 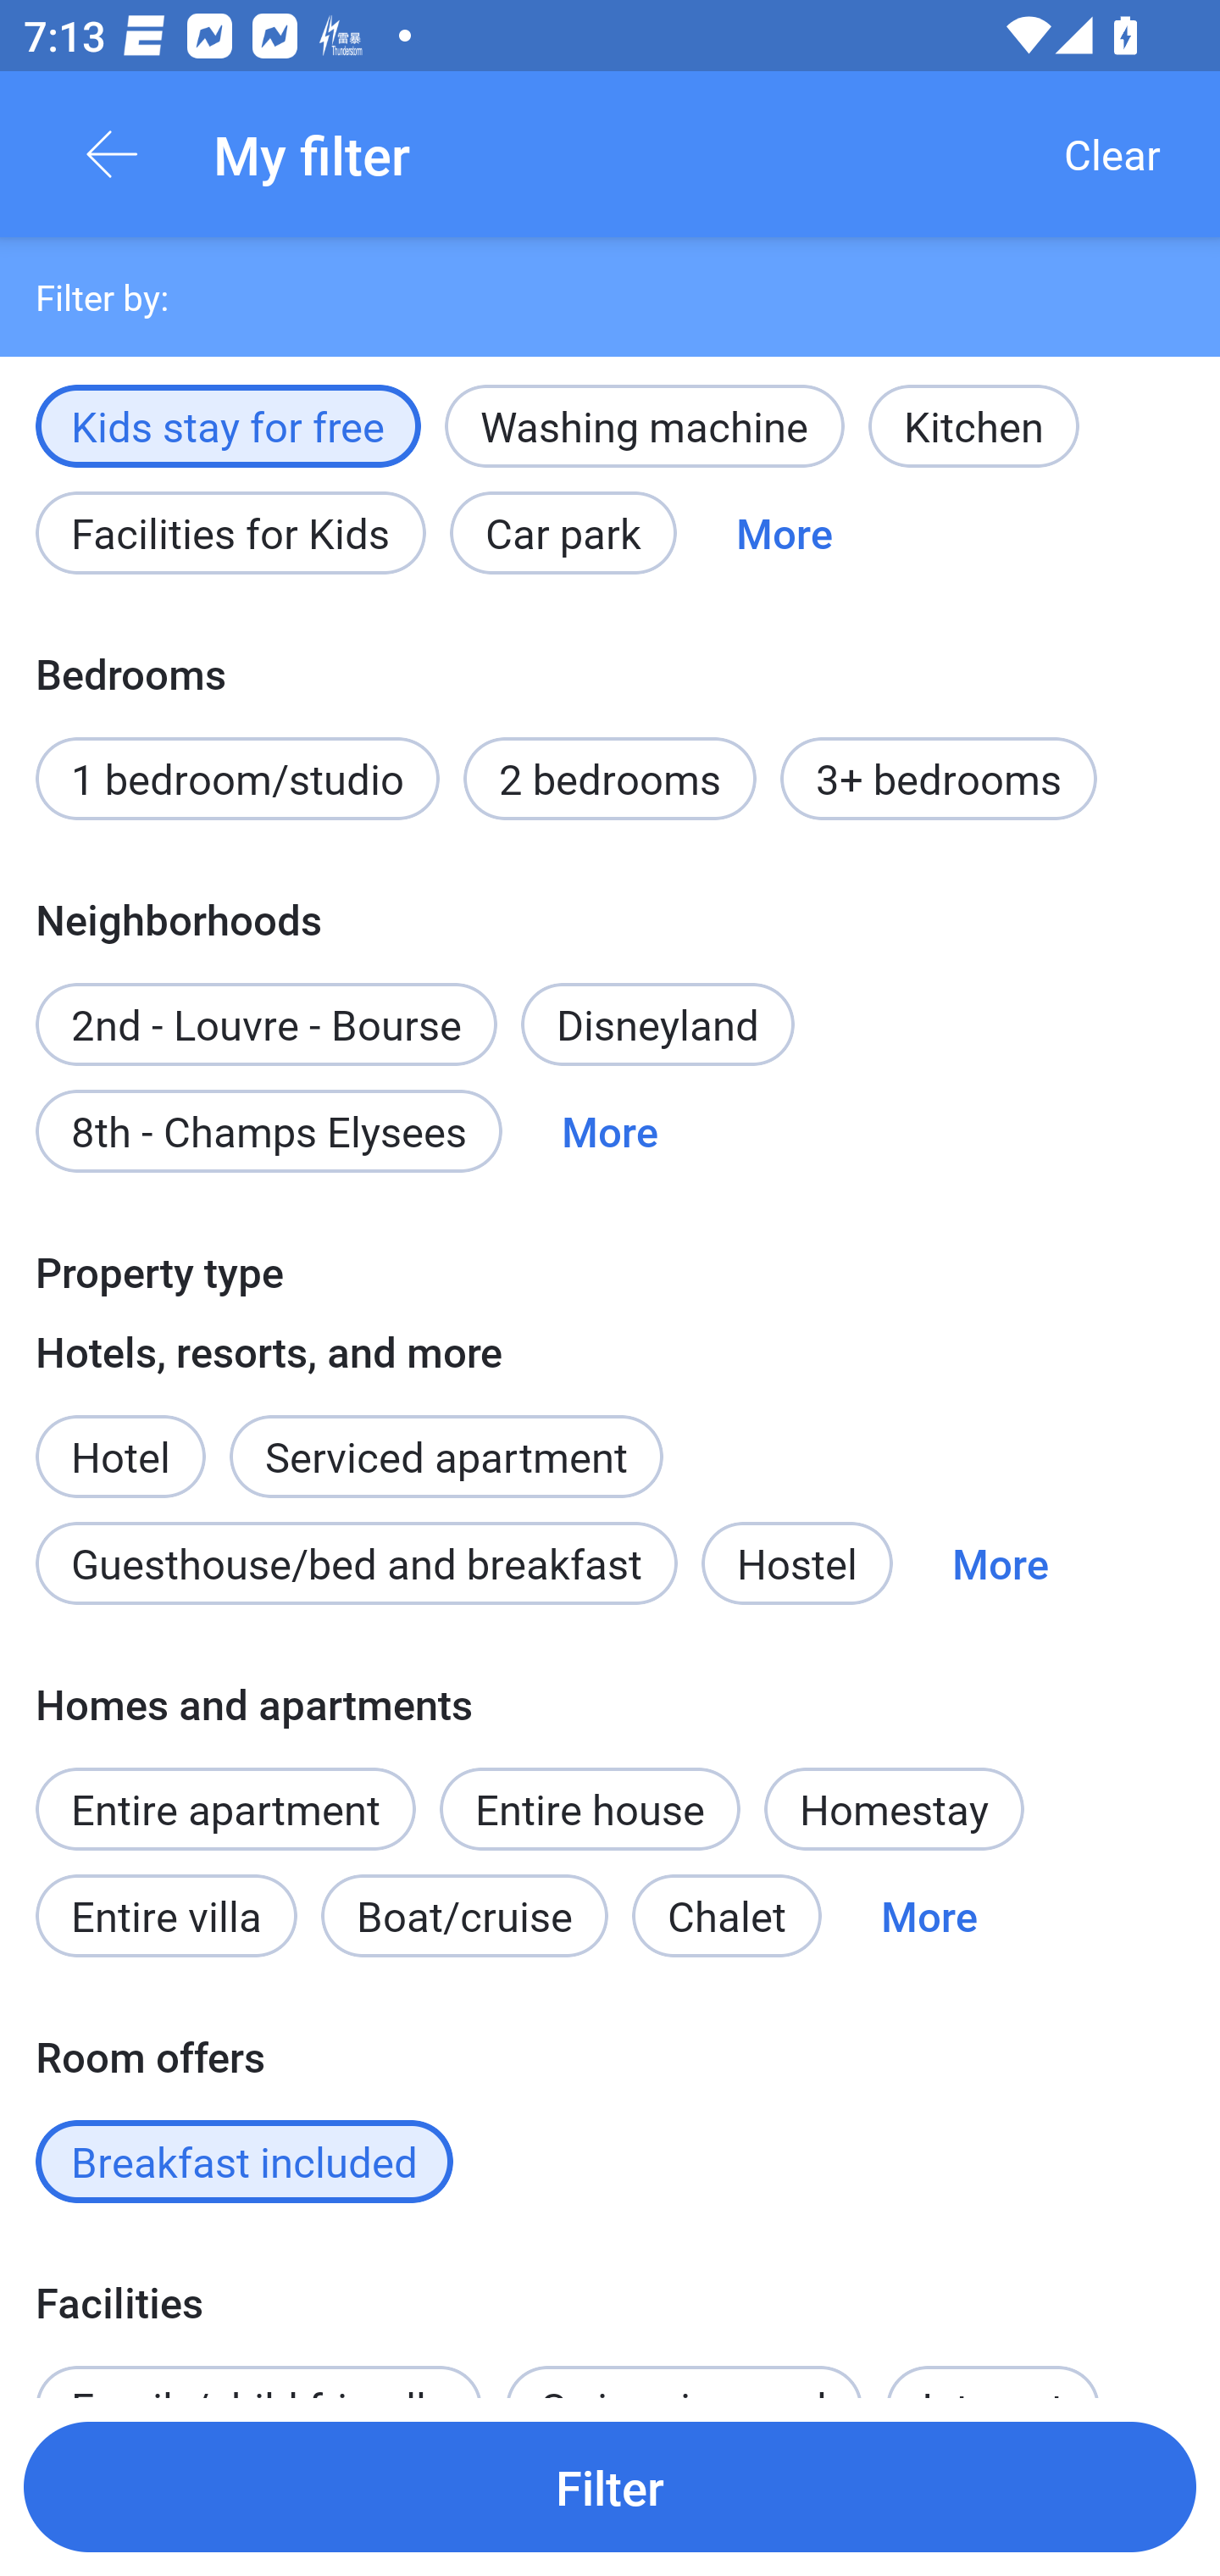 I want to click on 3+ bedrooms, so click(x=939, y=780).